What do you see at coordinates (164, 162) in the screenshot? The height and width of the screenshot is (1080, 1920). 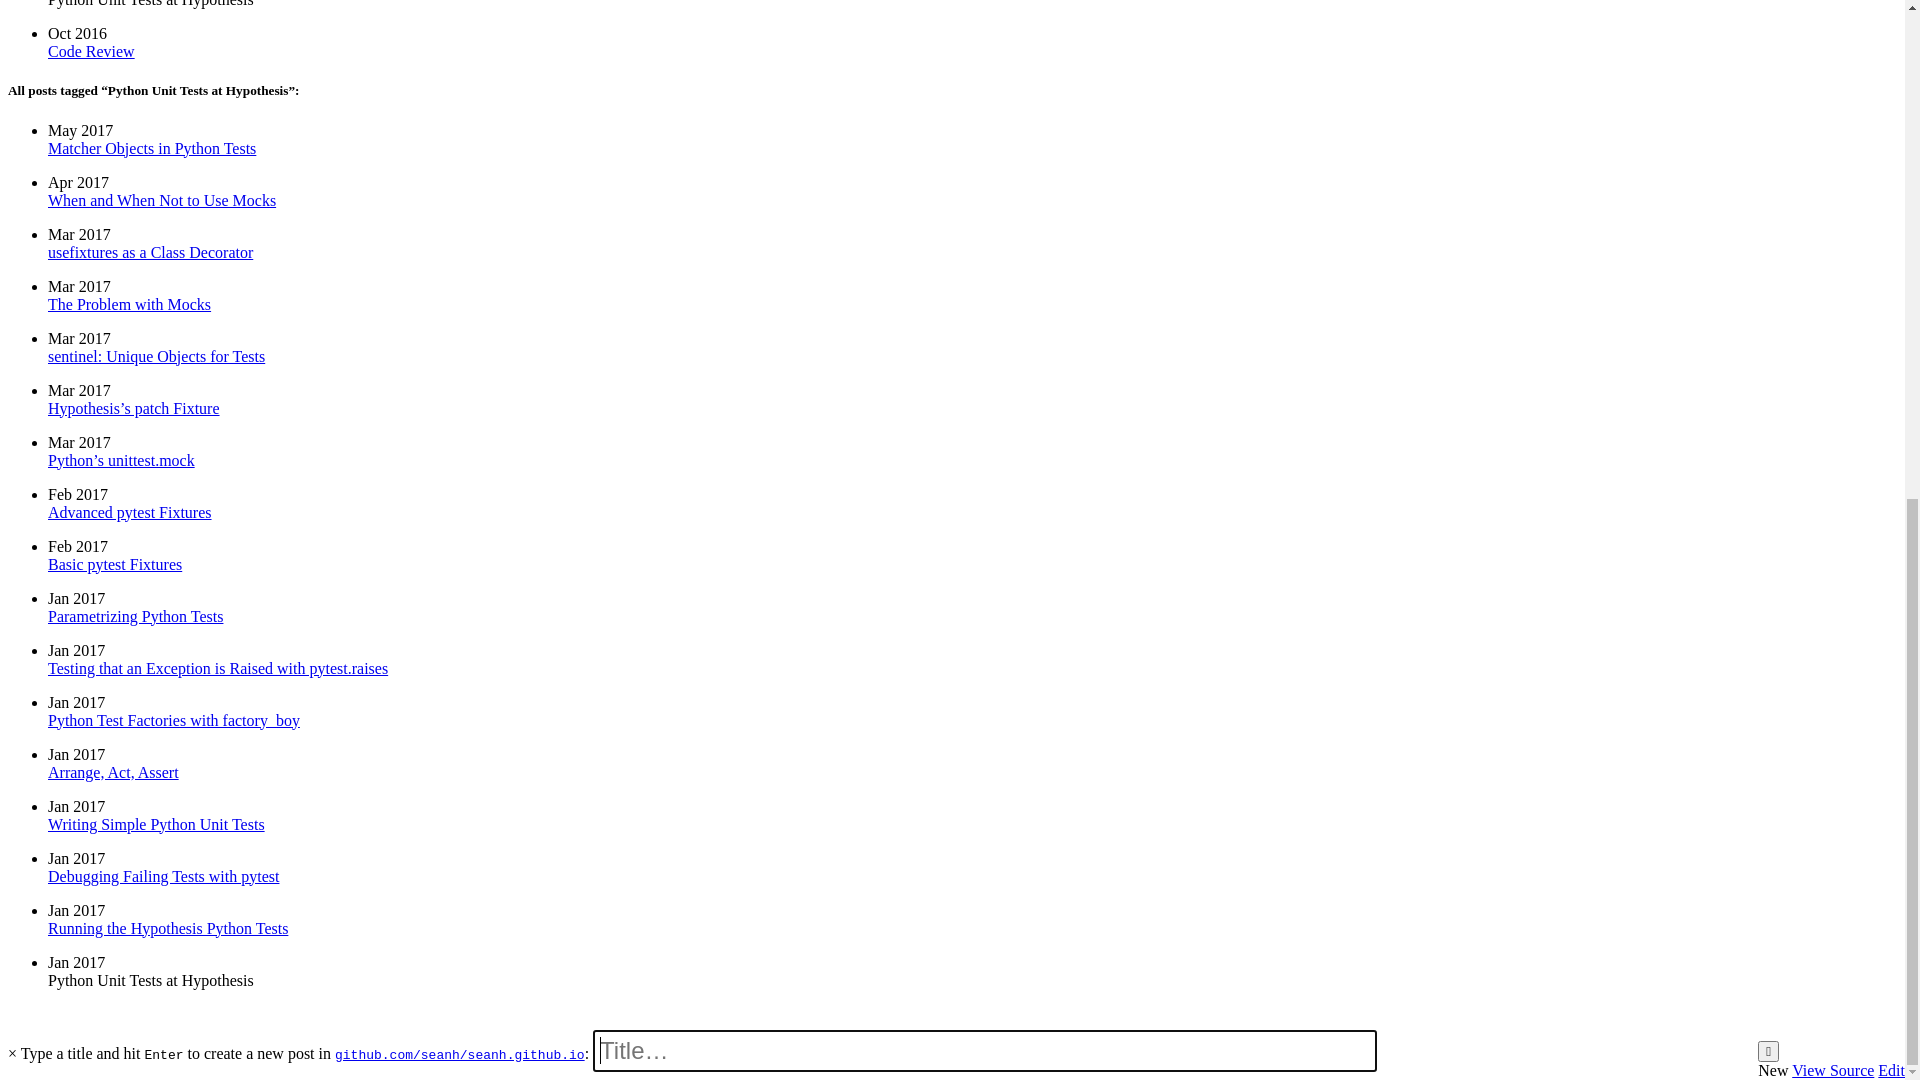 I see `Debugging Failing Tests with pytest` at bounding box center [164, 162].